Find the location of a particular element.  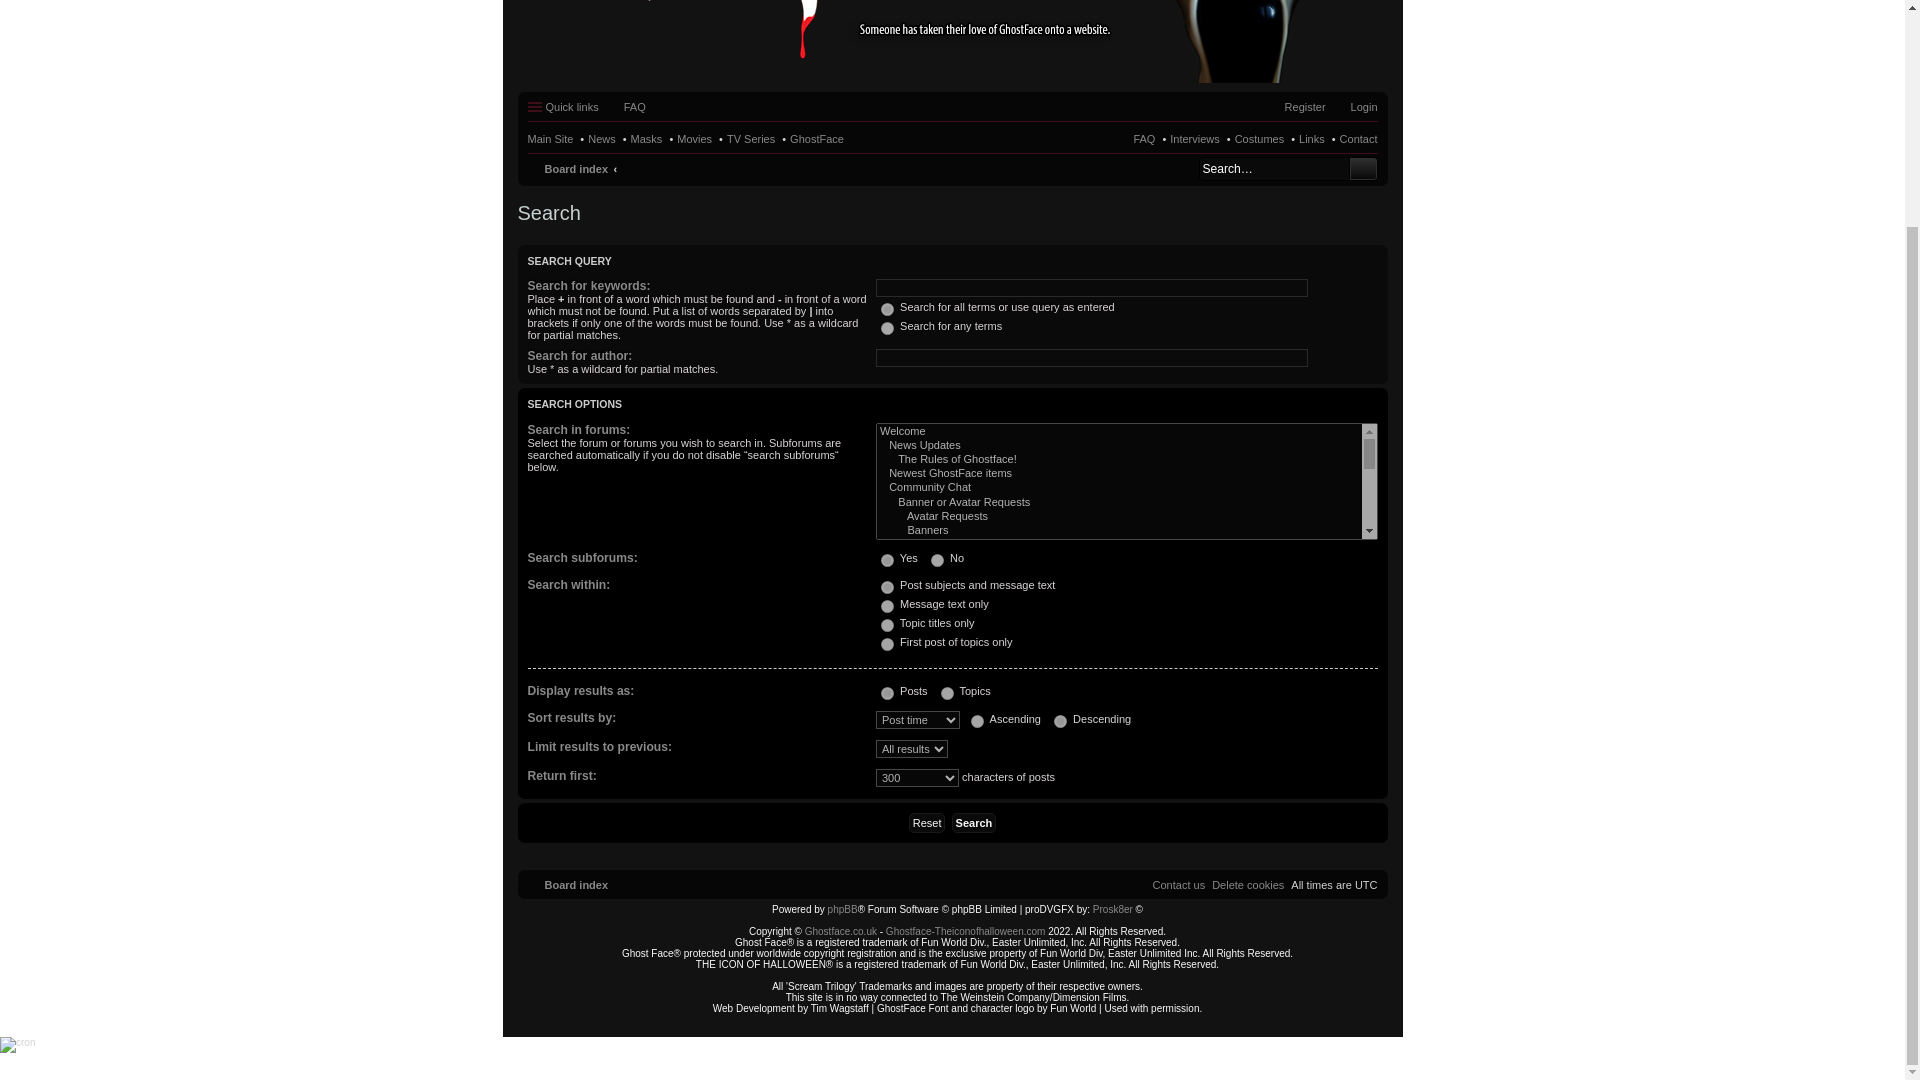

Search is located at coordinates (1362, 168).